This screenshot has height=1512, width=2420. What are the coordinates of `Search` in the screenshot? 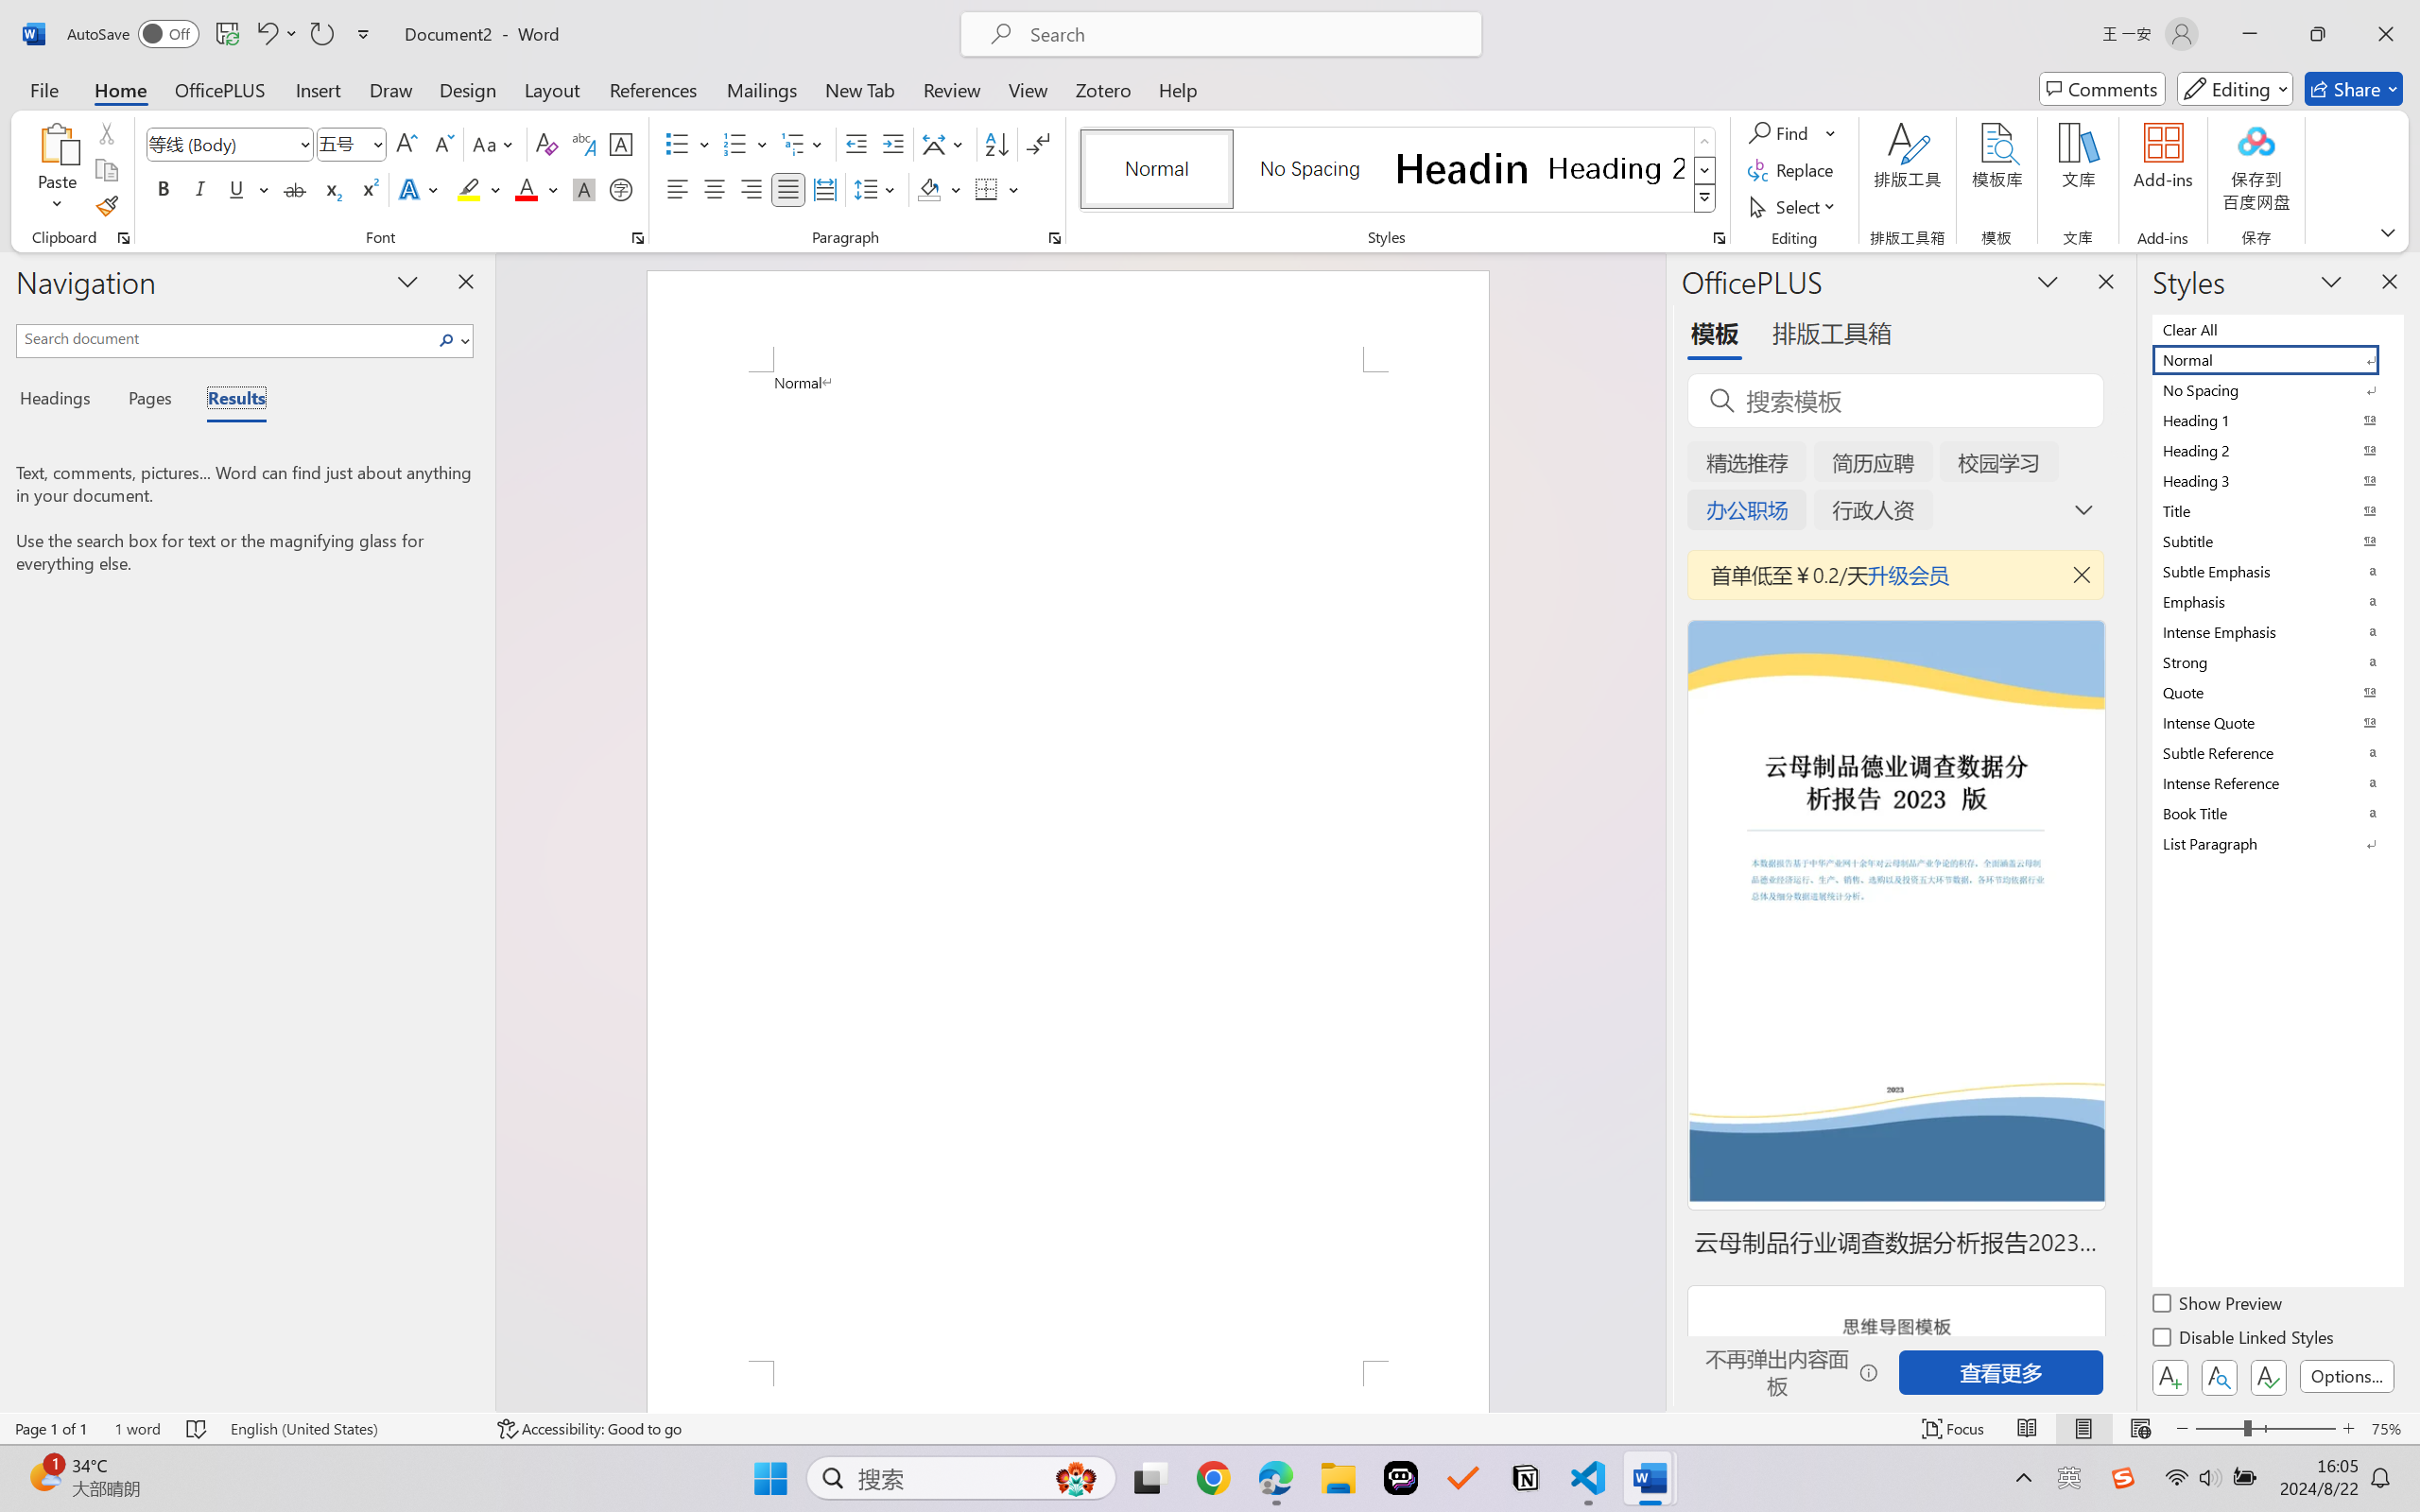 It's located at (447, 340).